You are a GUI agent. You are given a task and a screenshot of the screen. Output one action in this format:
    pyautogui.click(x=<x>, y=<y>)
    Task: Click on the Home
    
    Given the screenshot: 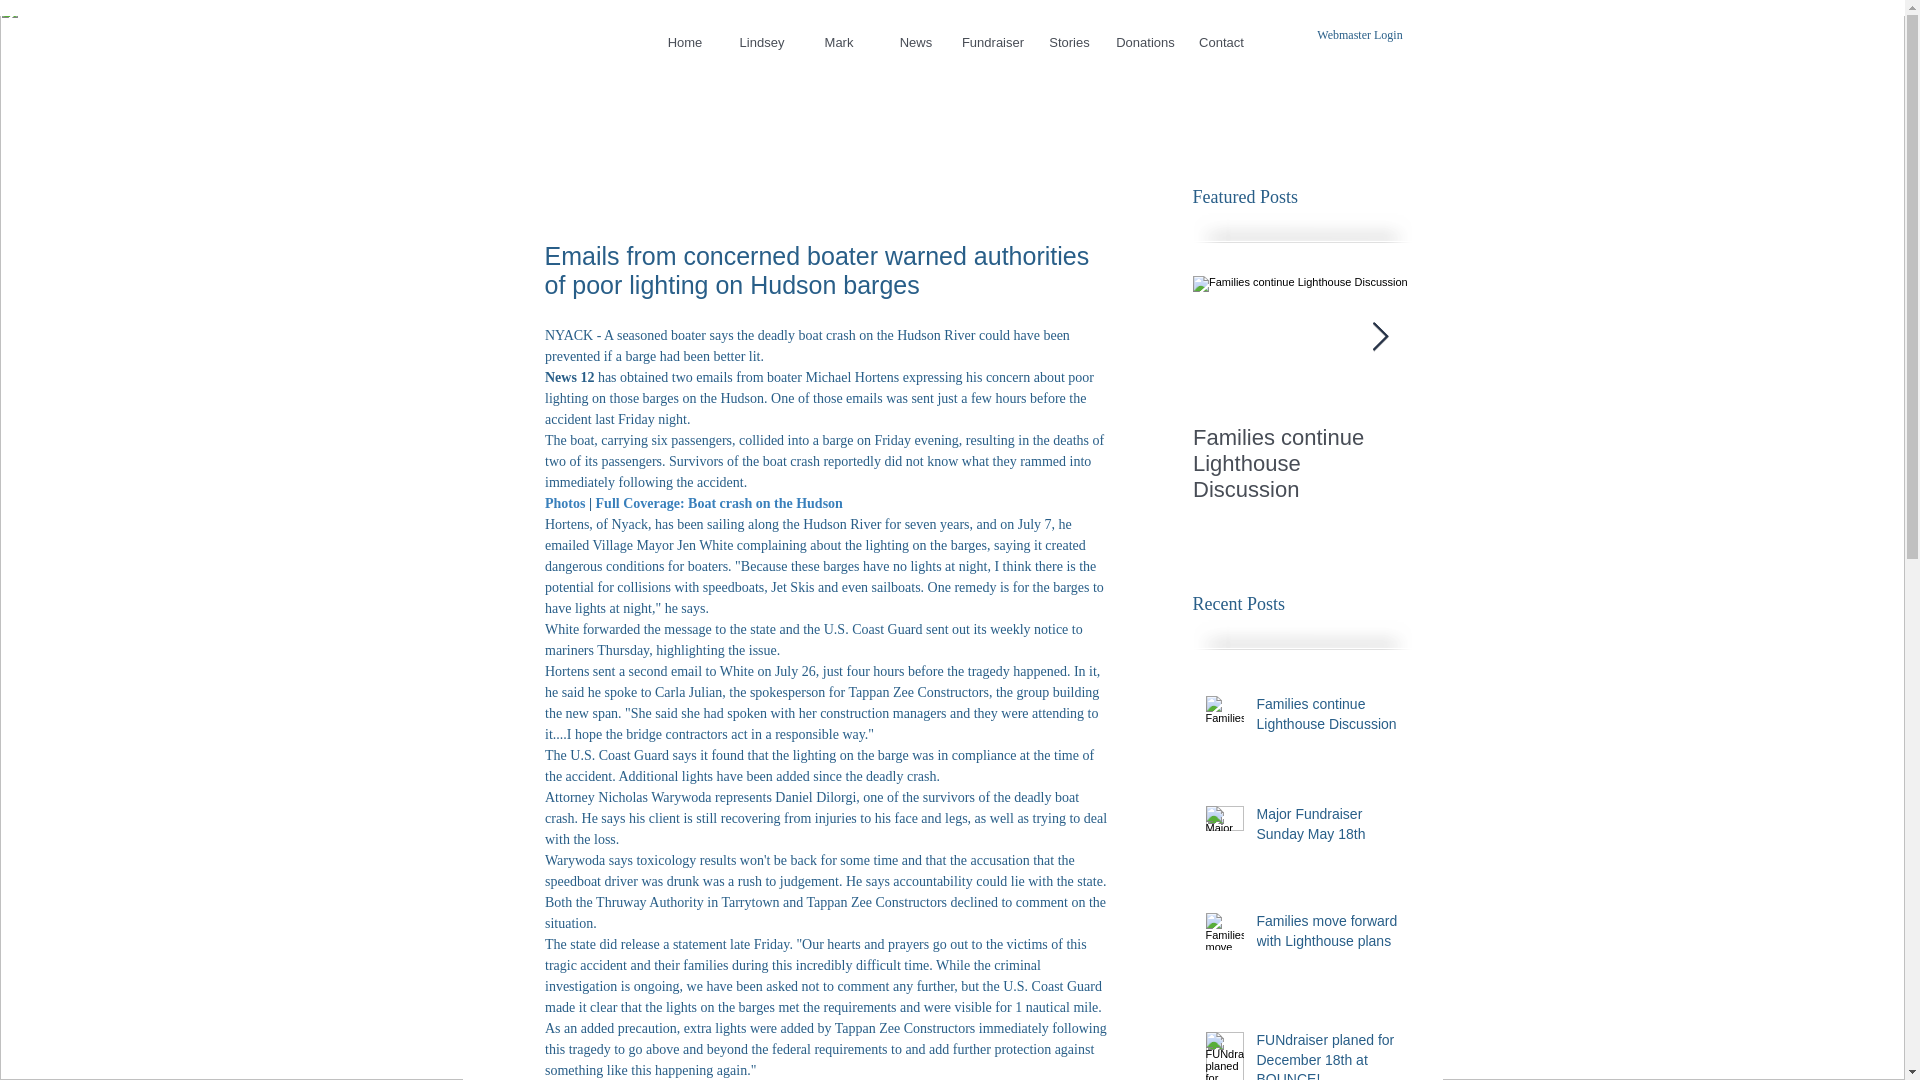 What is the action you would take?
    pyautogui.click(x=685, y=42)
    